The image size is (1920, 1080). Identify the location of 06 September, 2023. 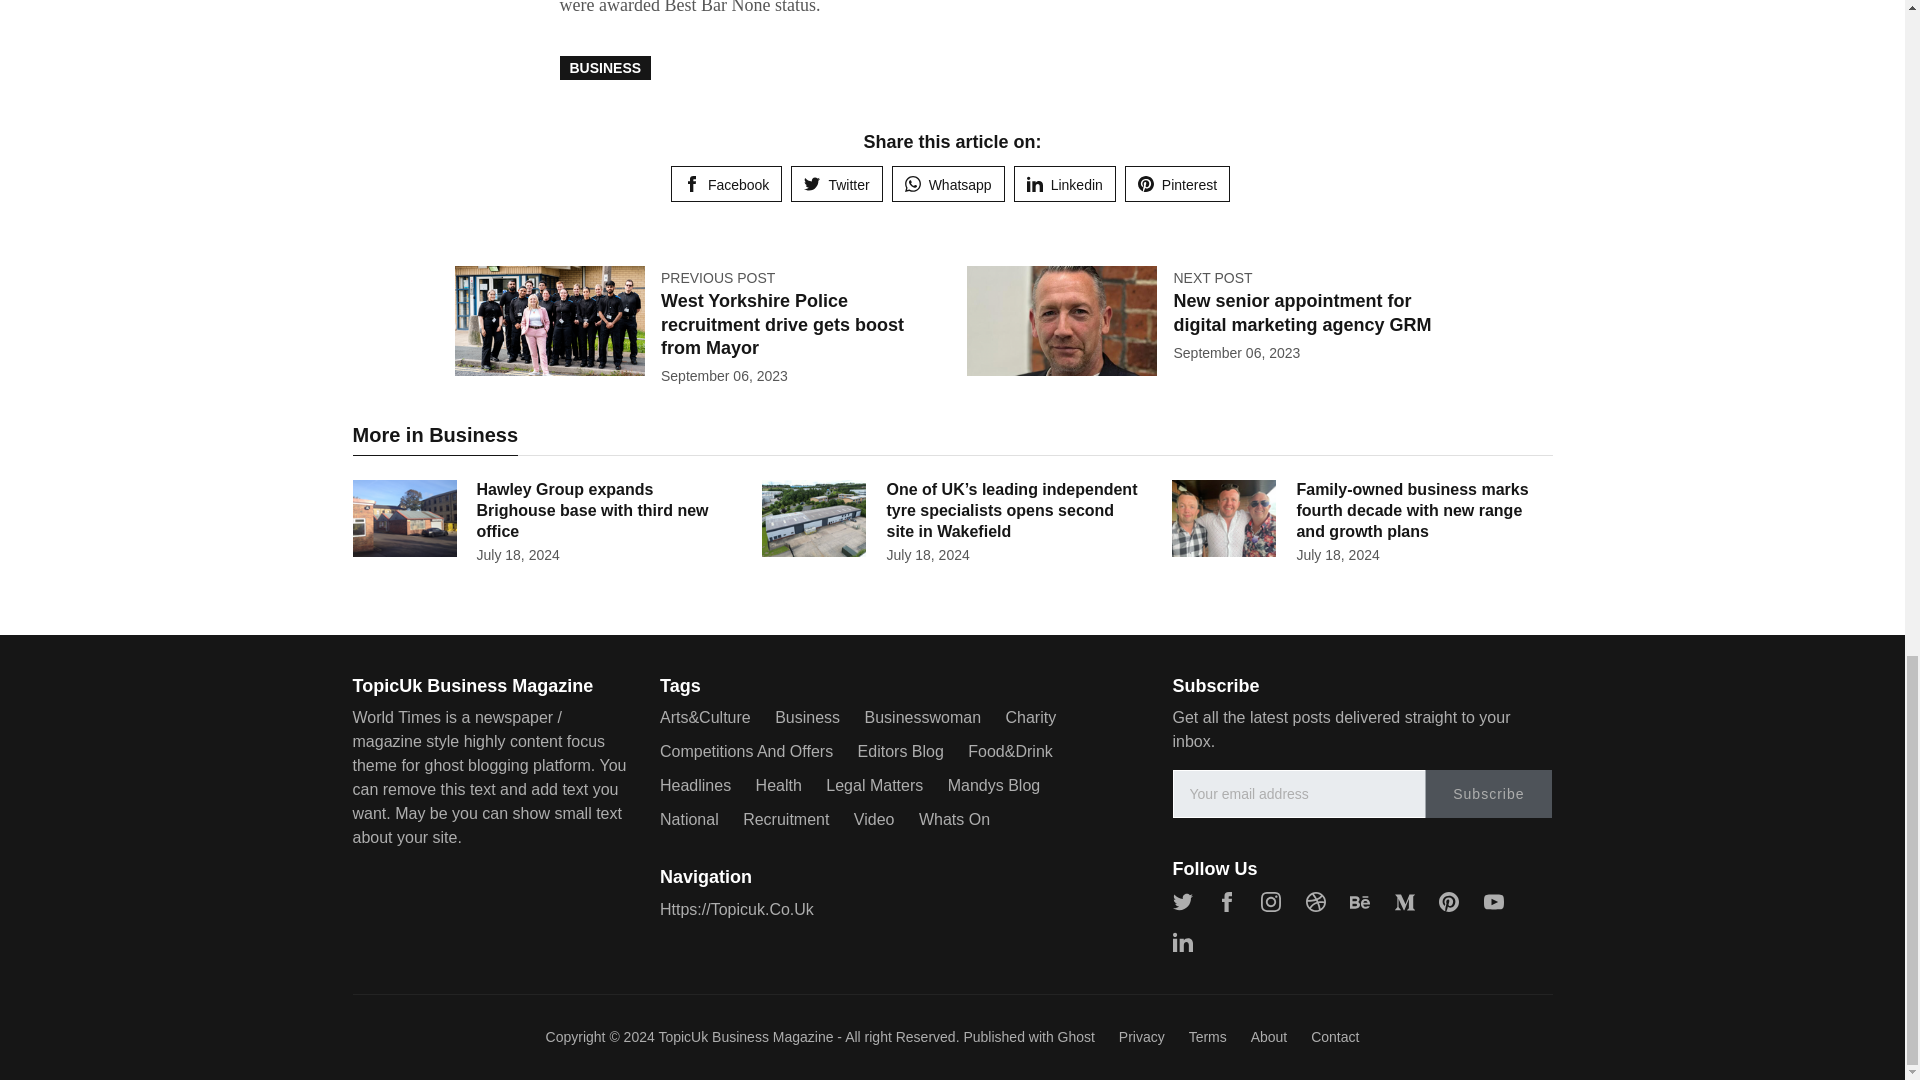
(724, 376).